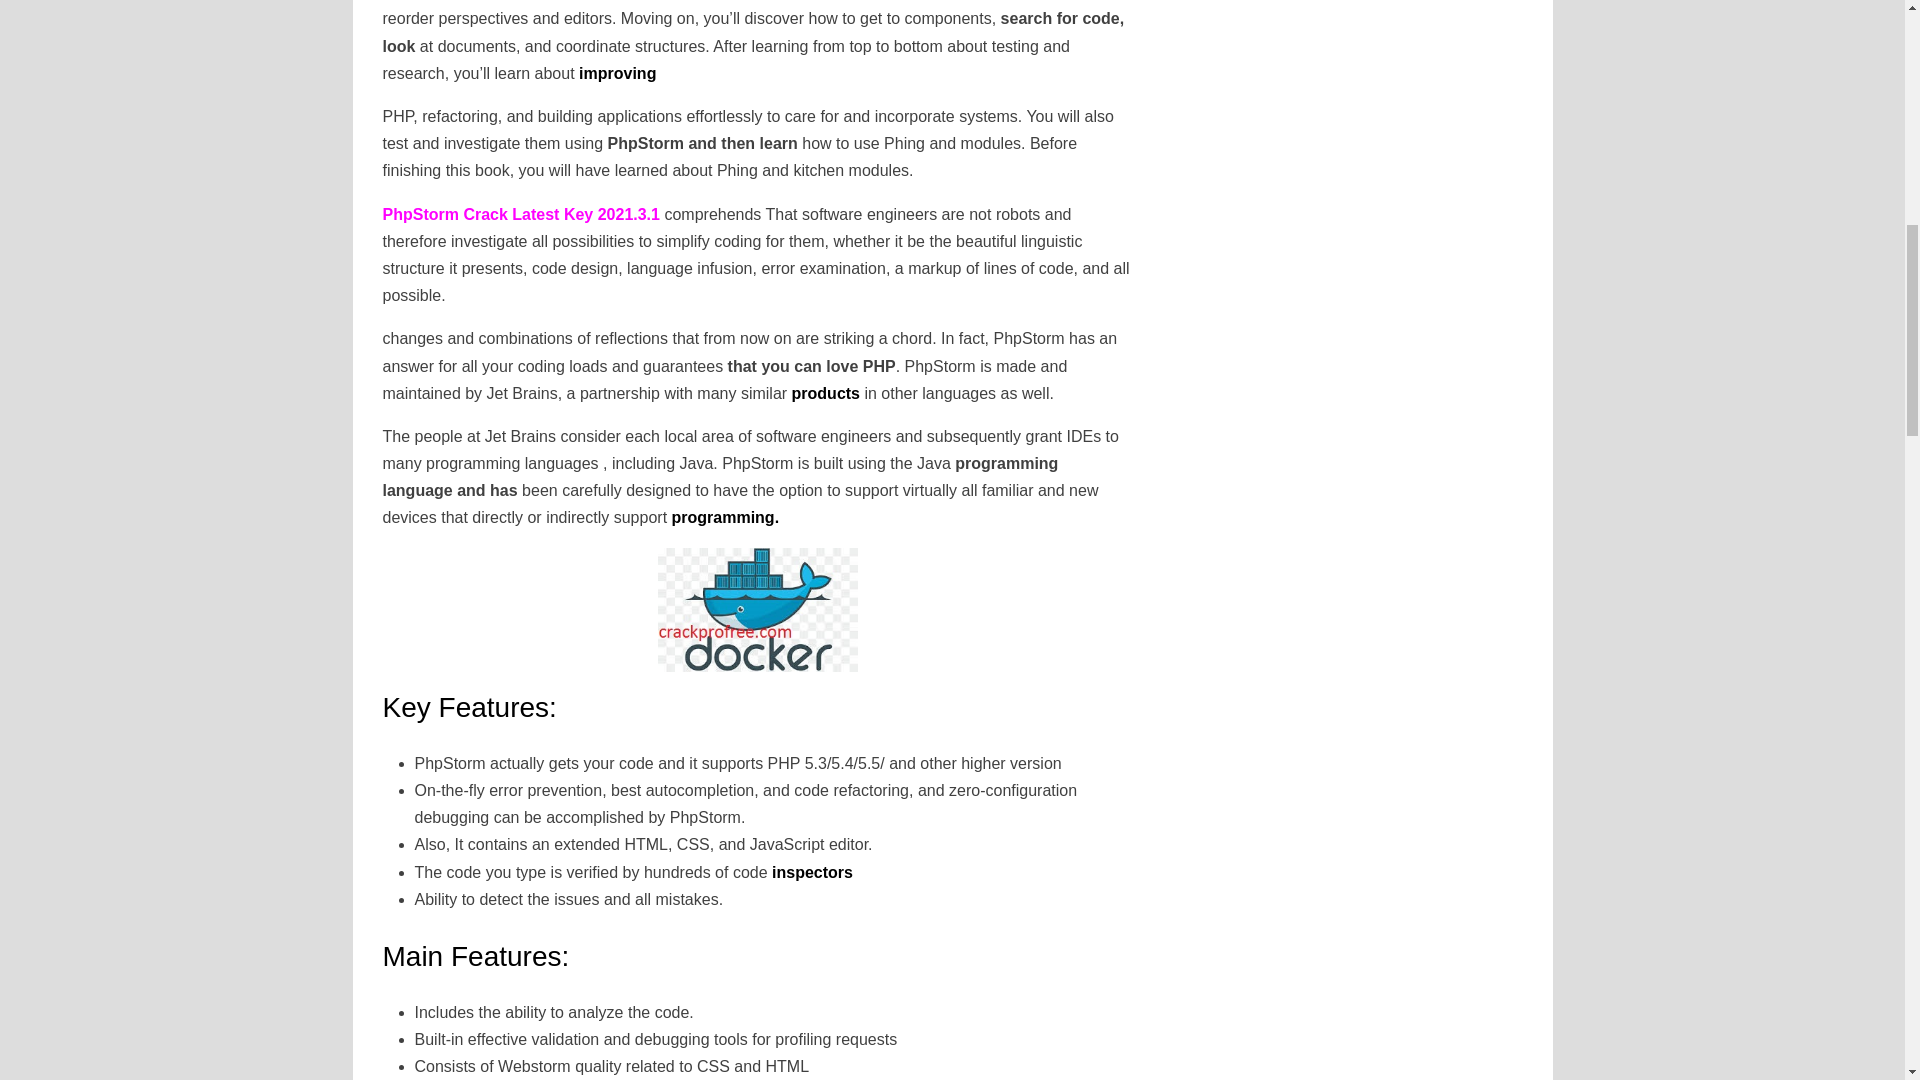  I want to click on programming., so click(726, 516).